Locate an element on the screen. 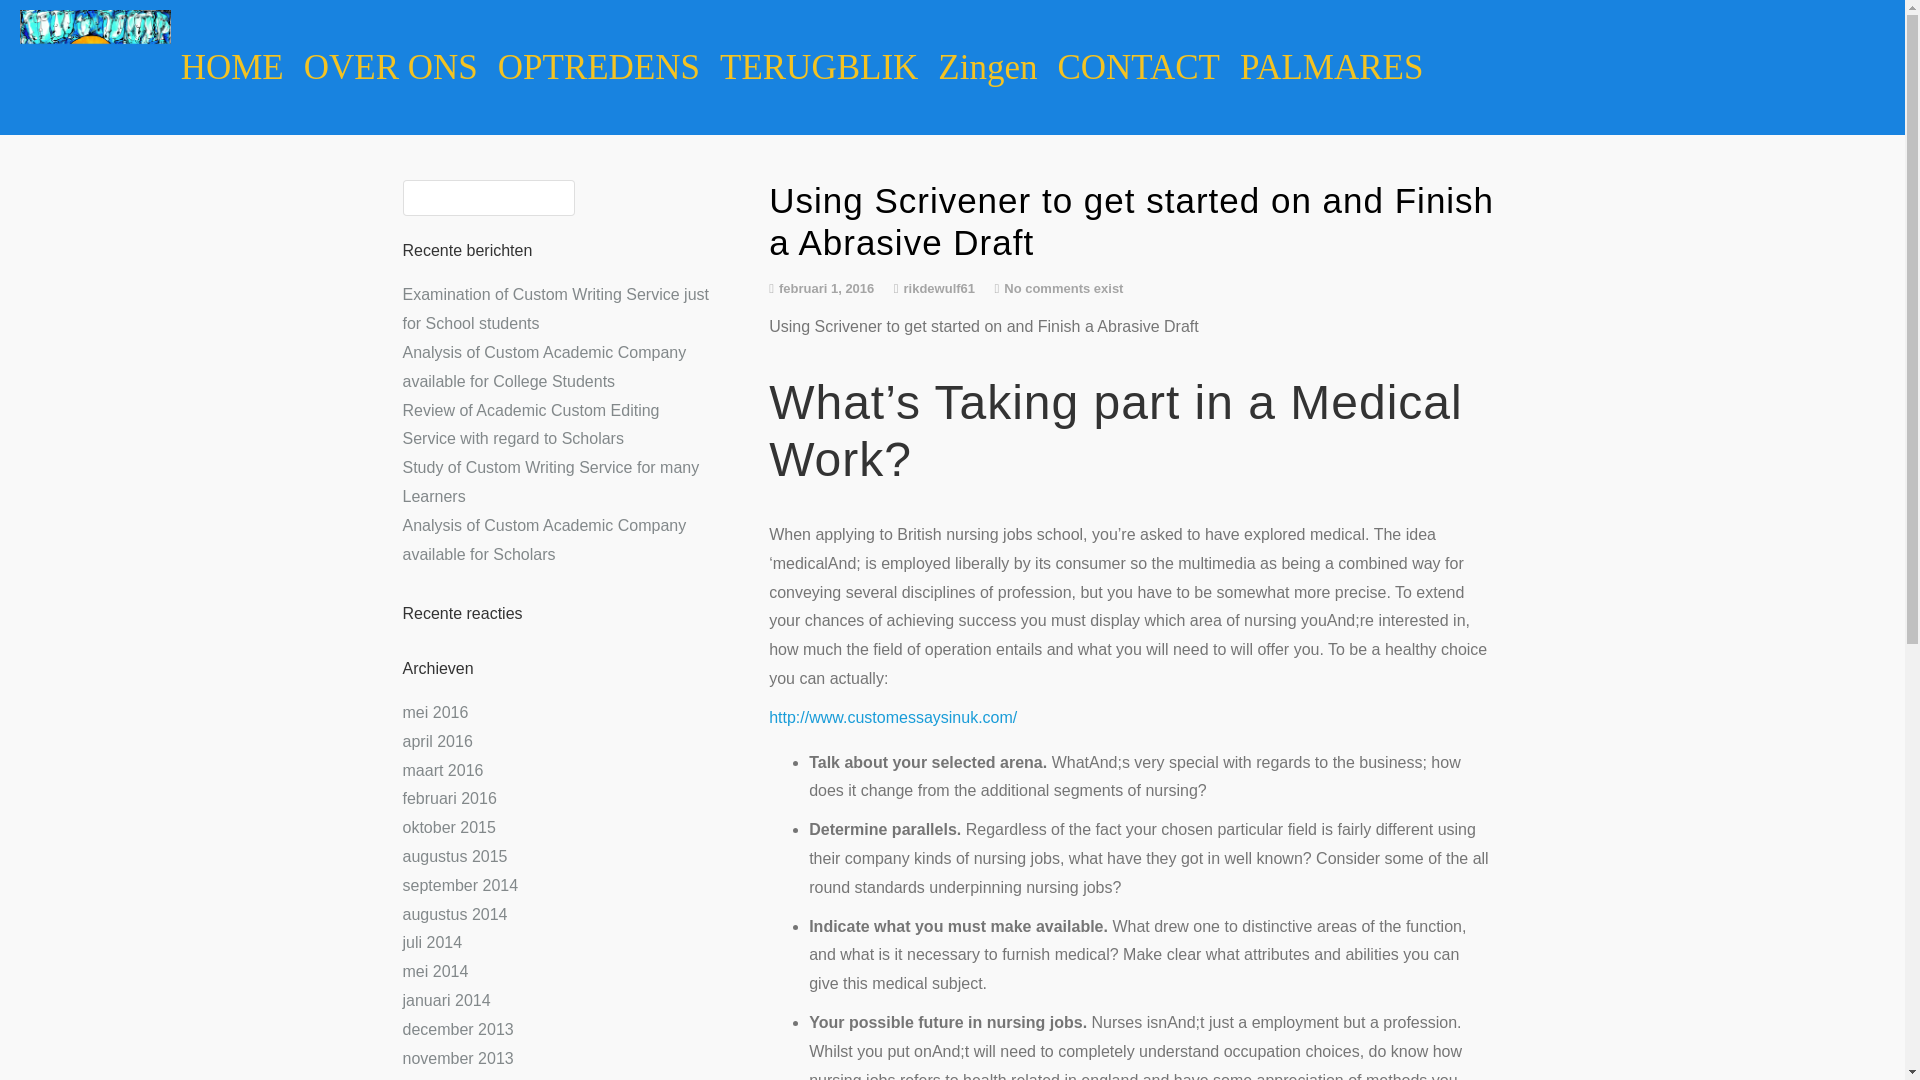  Analysis of Custom Academic Company available for Scholars is located at coordinates (543, 540).